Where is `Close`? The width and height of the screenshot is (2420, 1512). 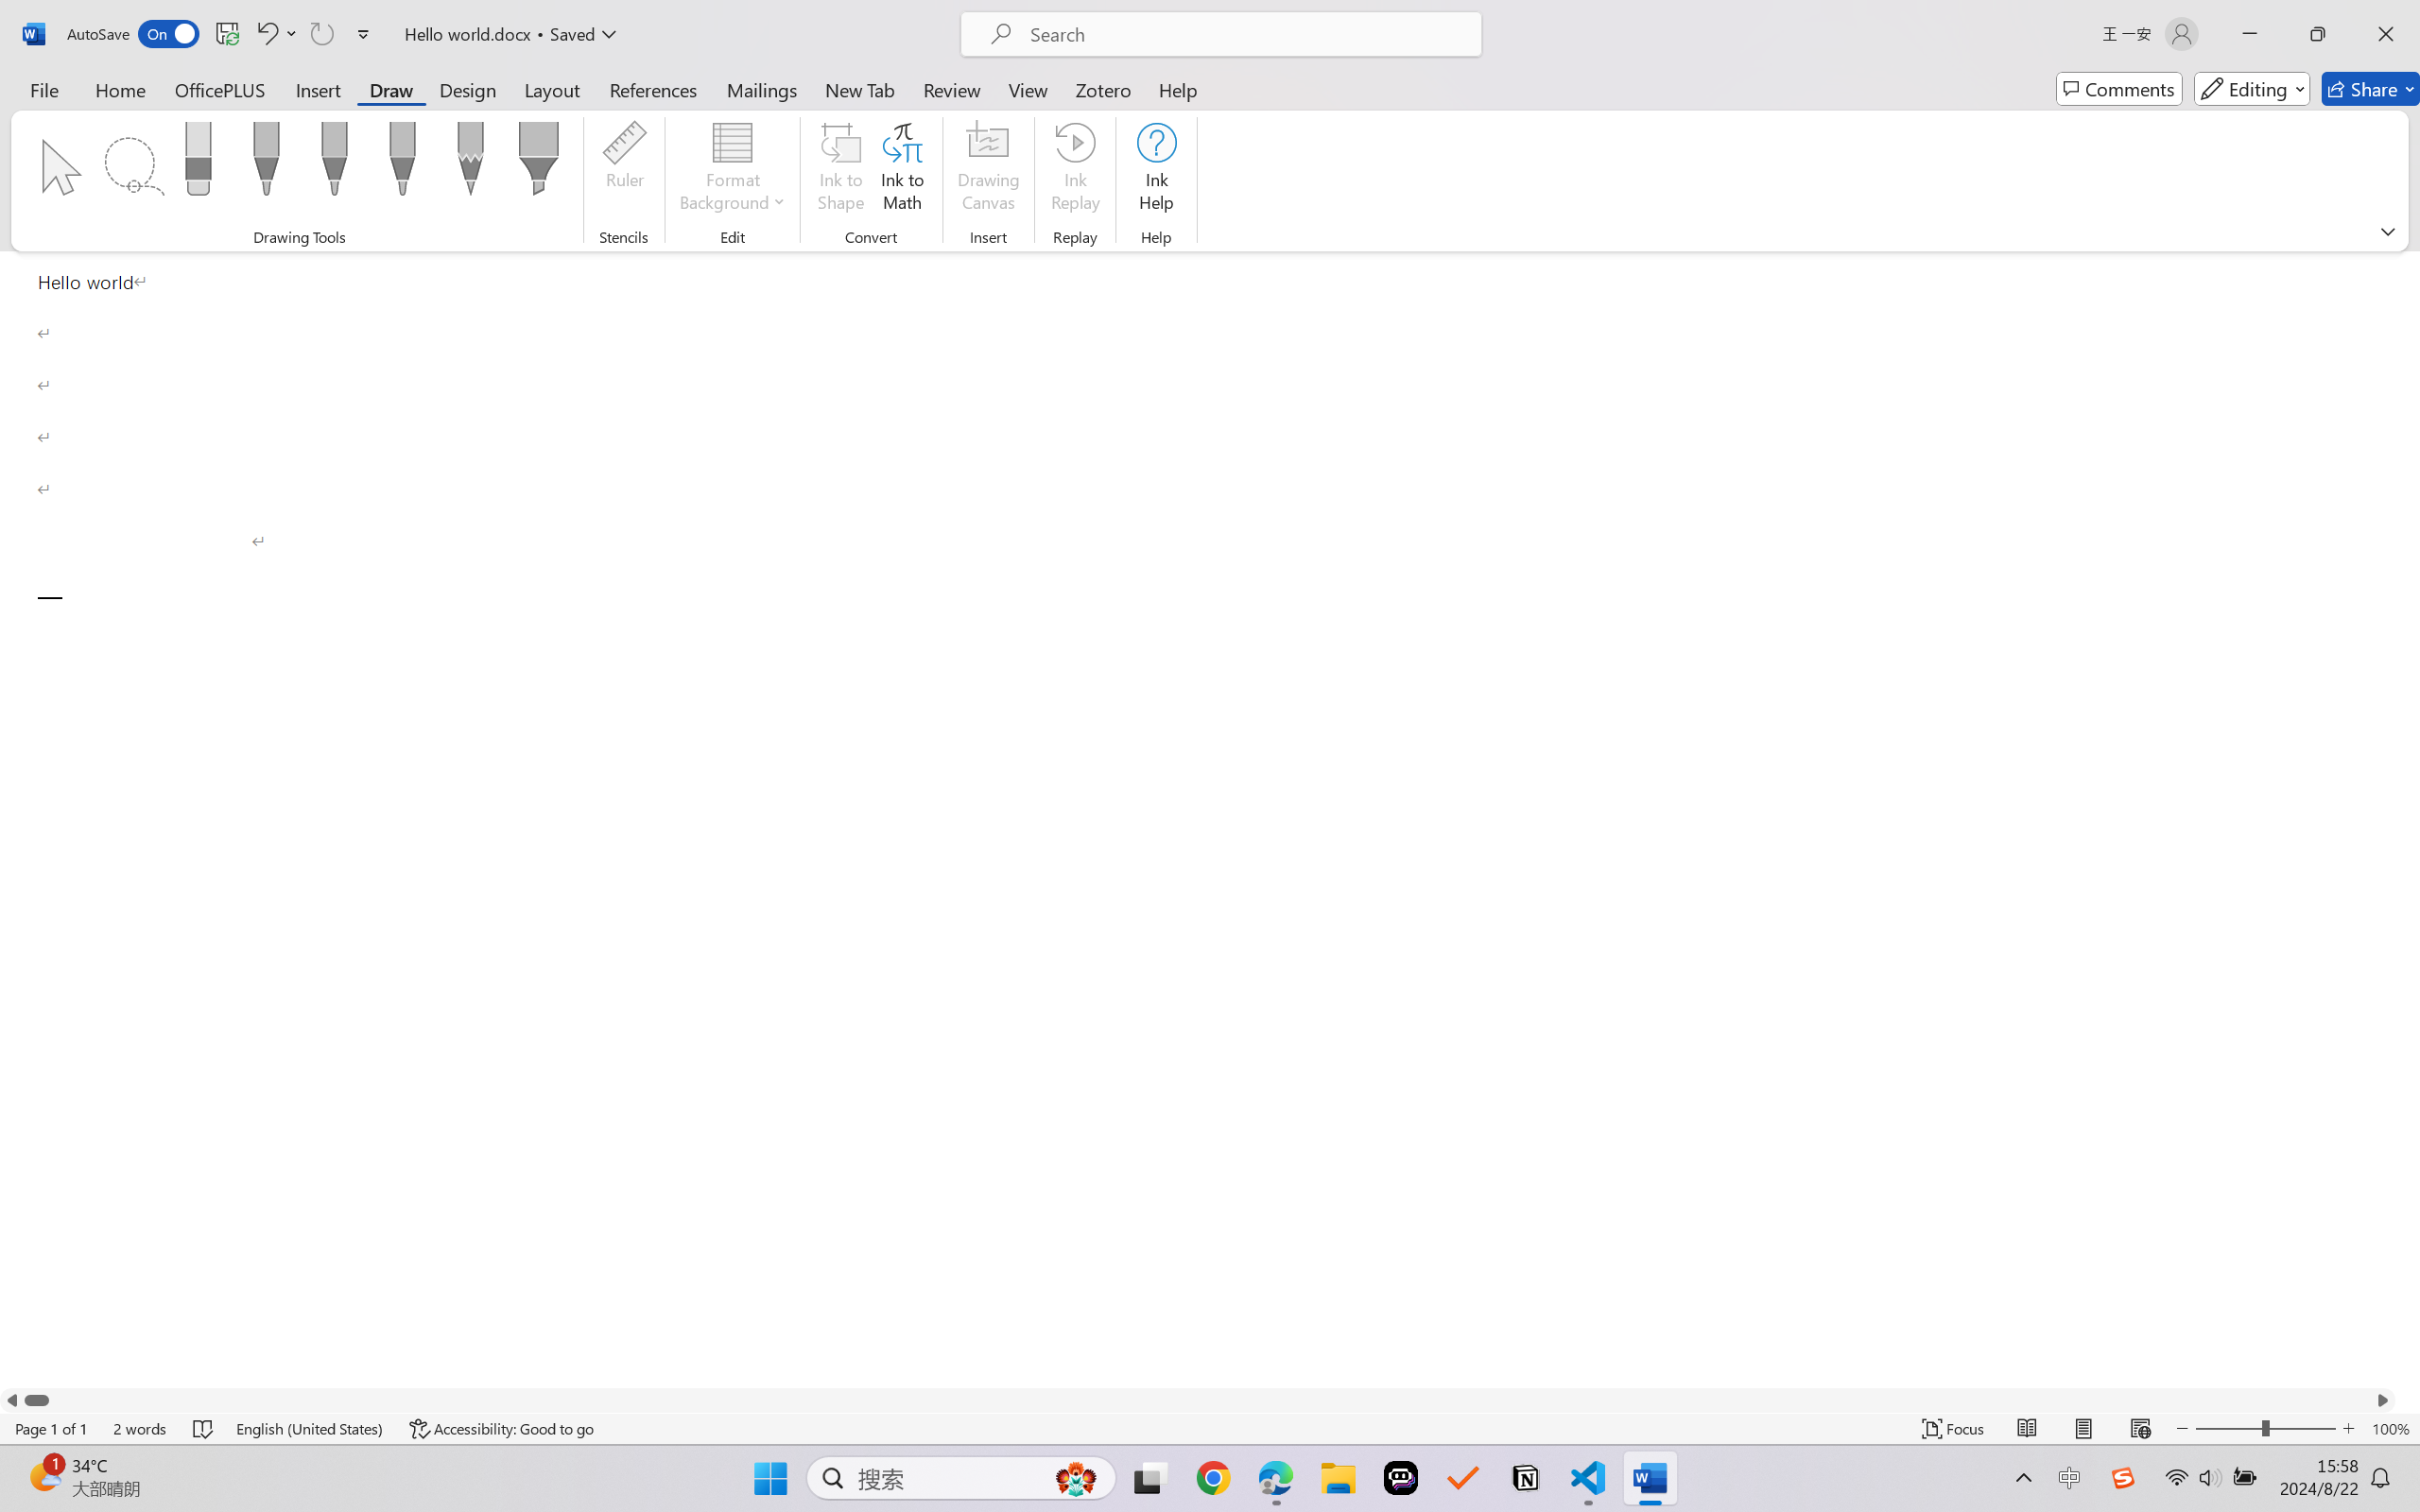
Close is located at coordinates (2386, 34).